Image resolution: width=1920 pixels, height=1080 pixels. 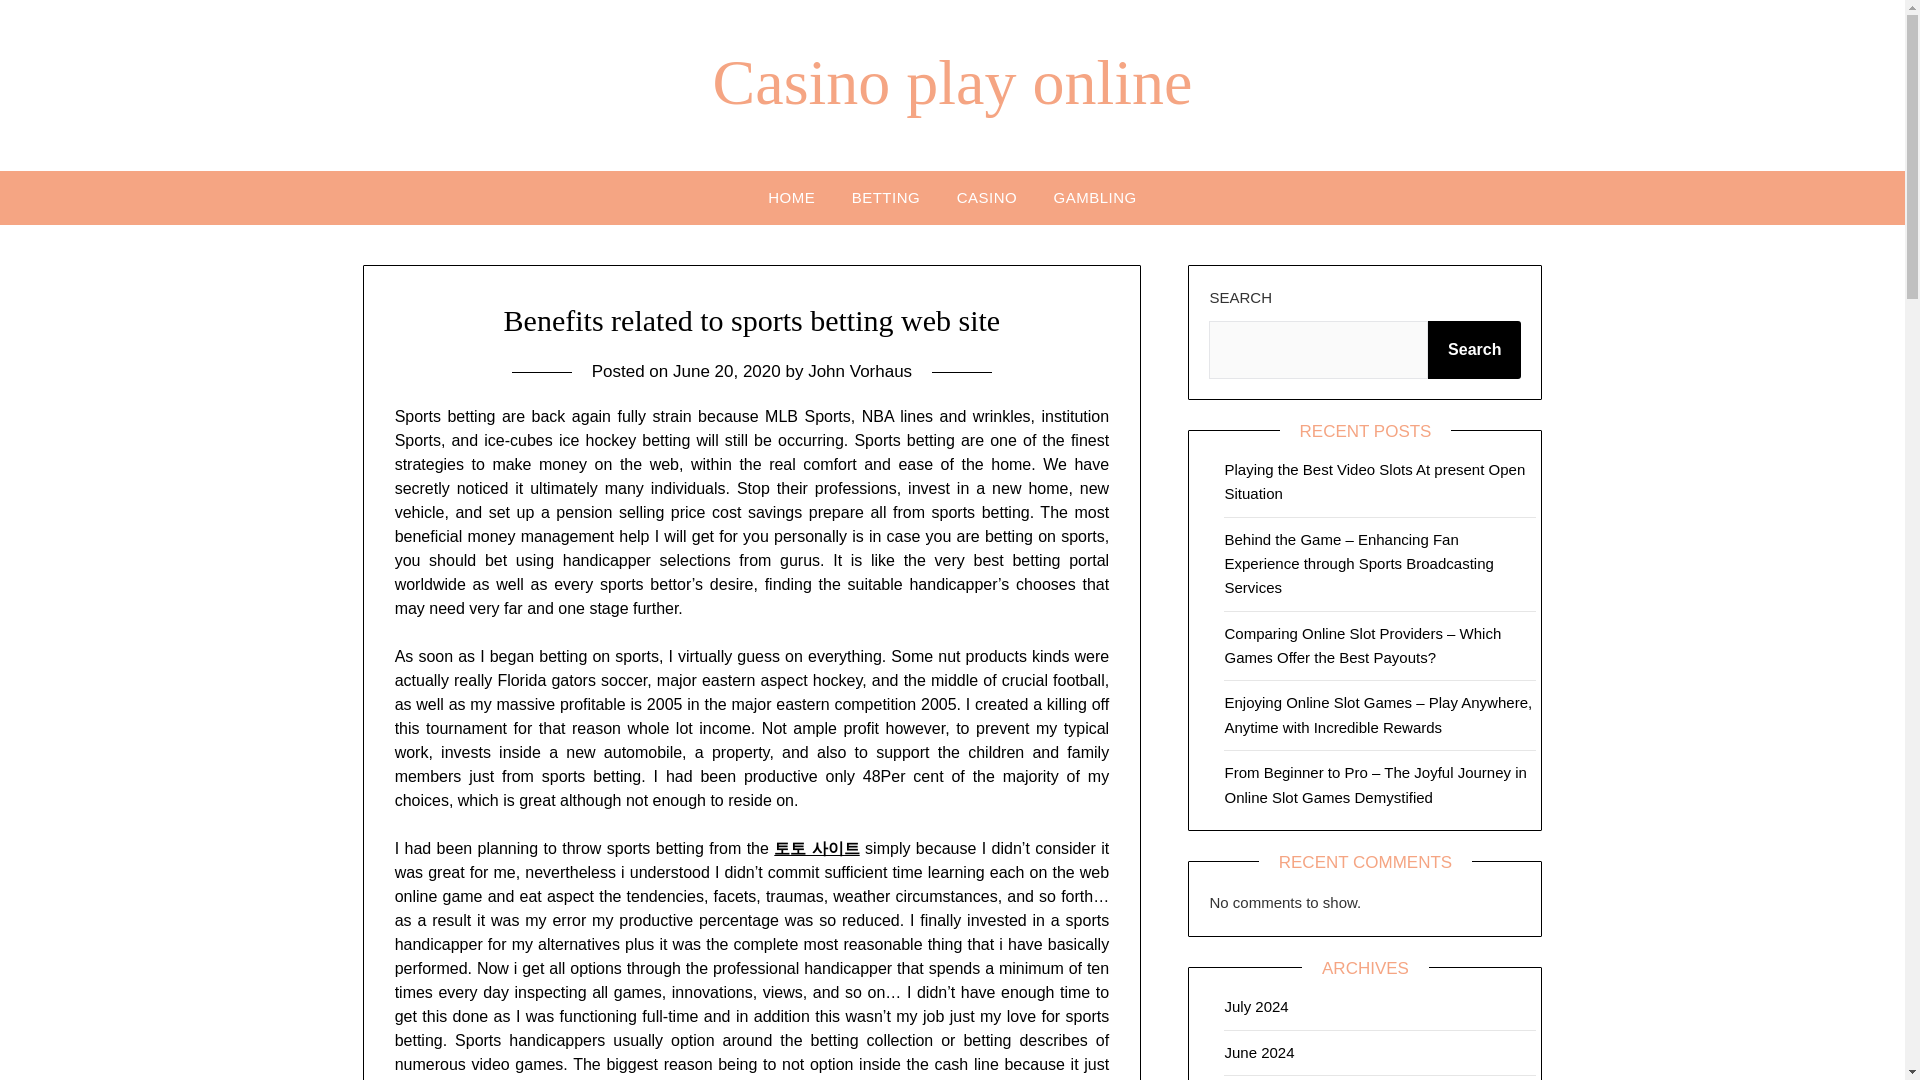 What do you see at coordinates (1474, 350) in the screenshot?
I see `Search` at bounding box center [1474, 350].